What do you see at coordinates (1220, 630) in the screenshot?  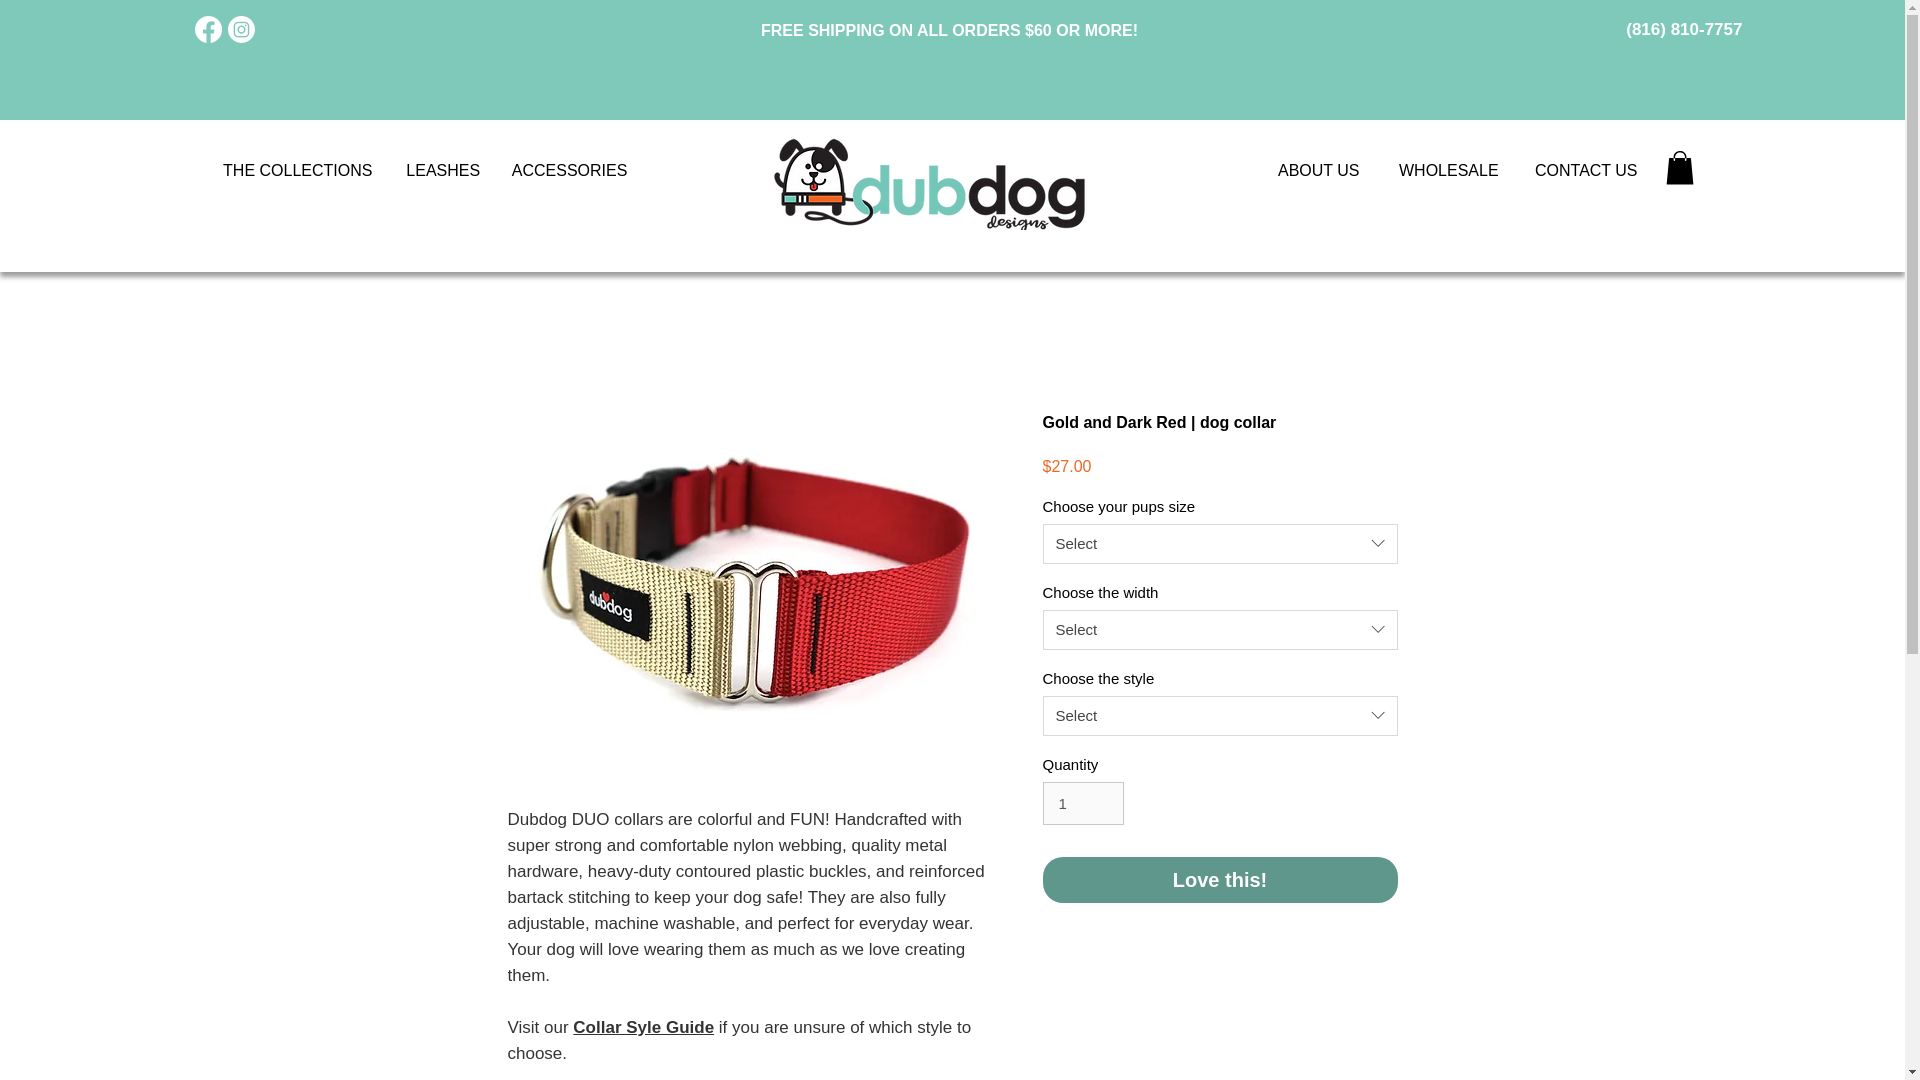 I see `Select` at bounding box center [1220, 630].